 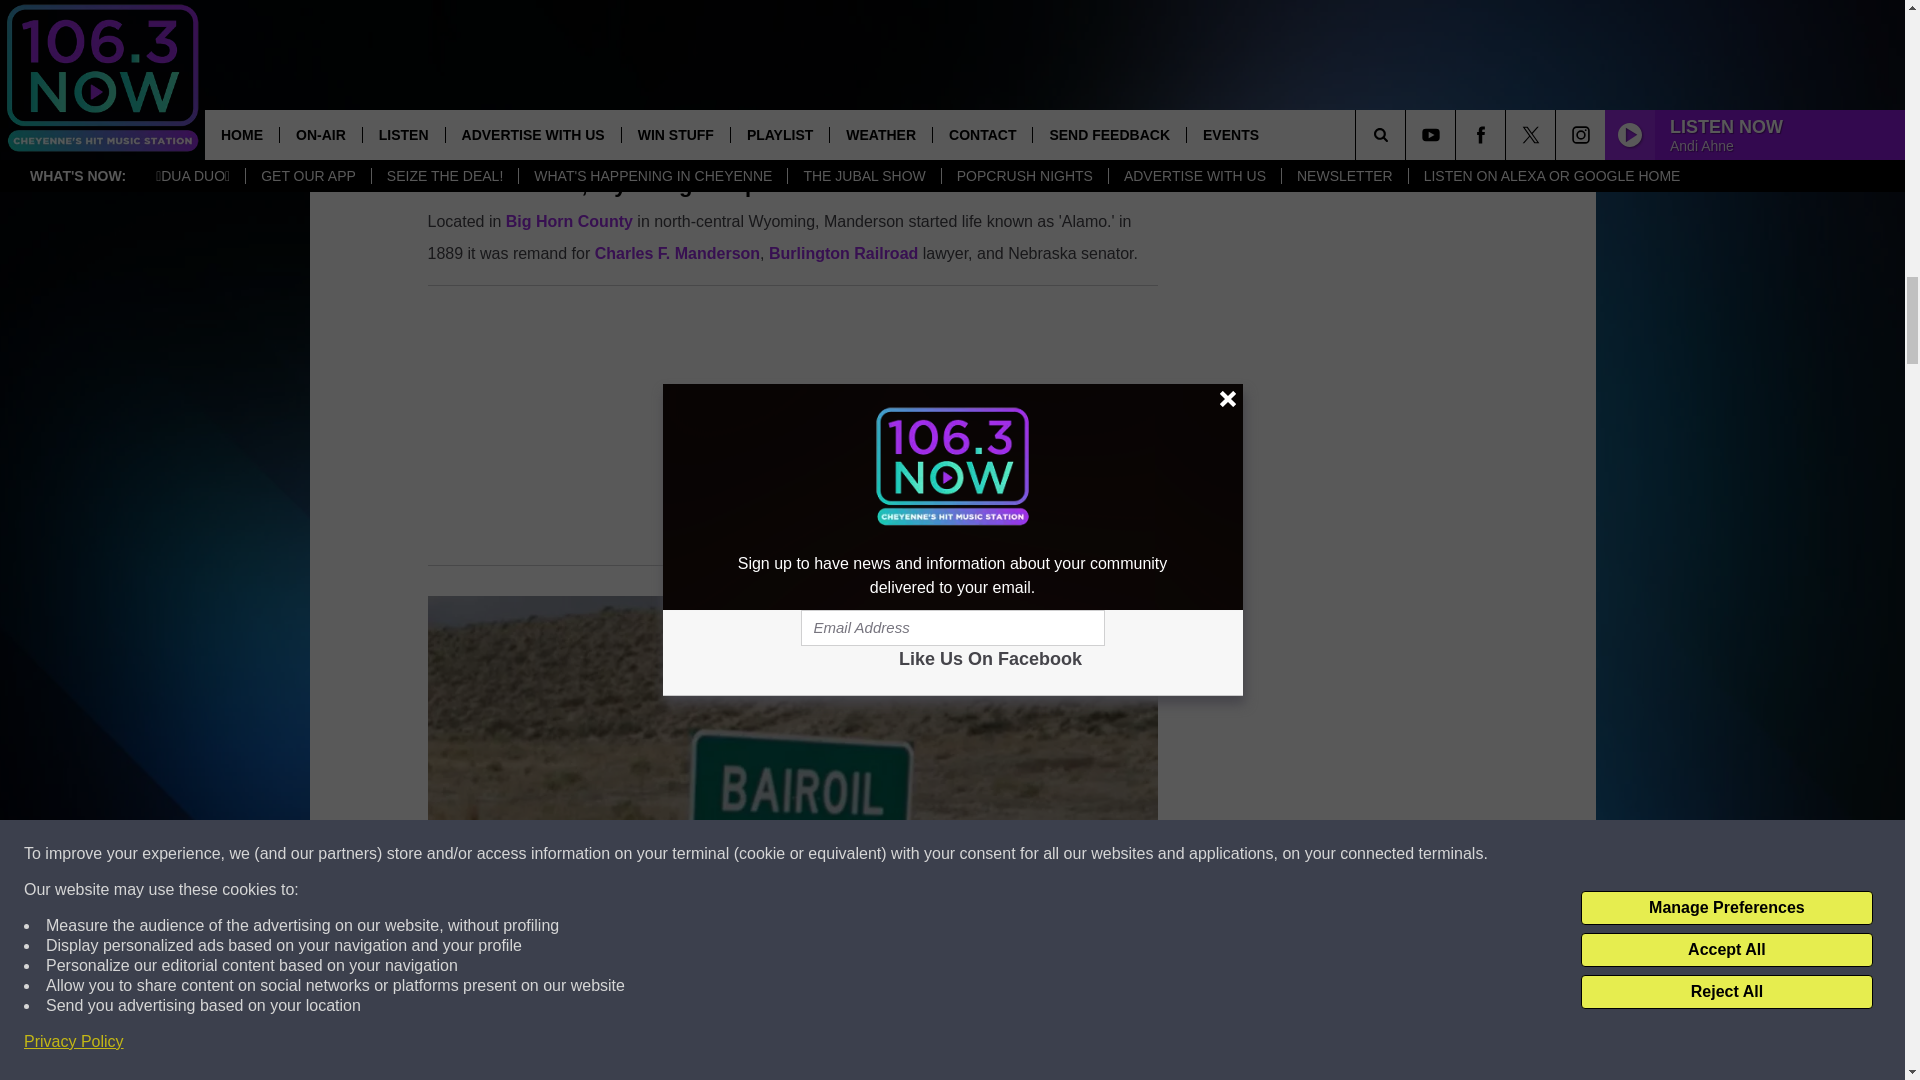 What do you see at coordinates (843, 254) in the screenshot?
I see `Burlington Railroad` at bounding box center [843, 254].